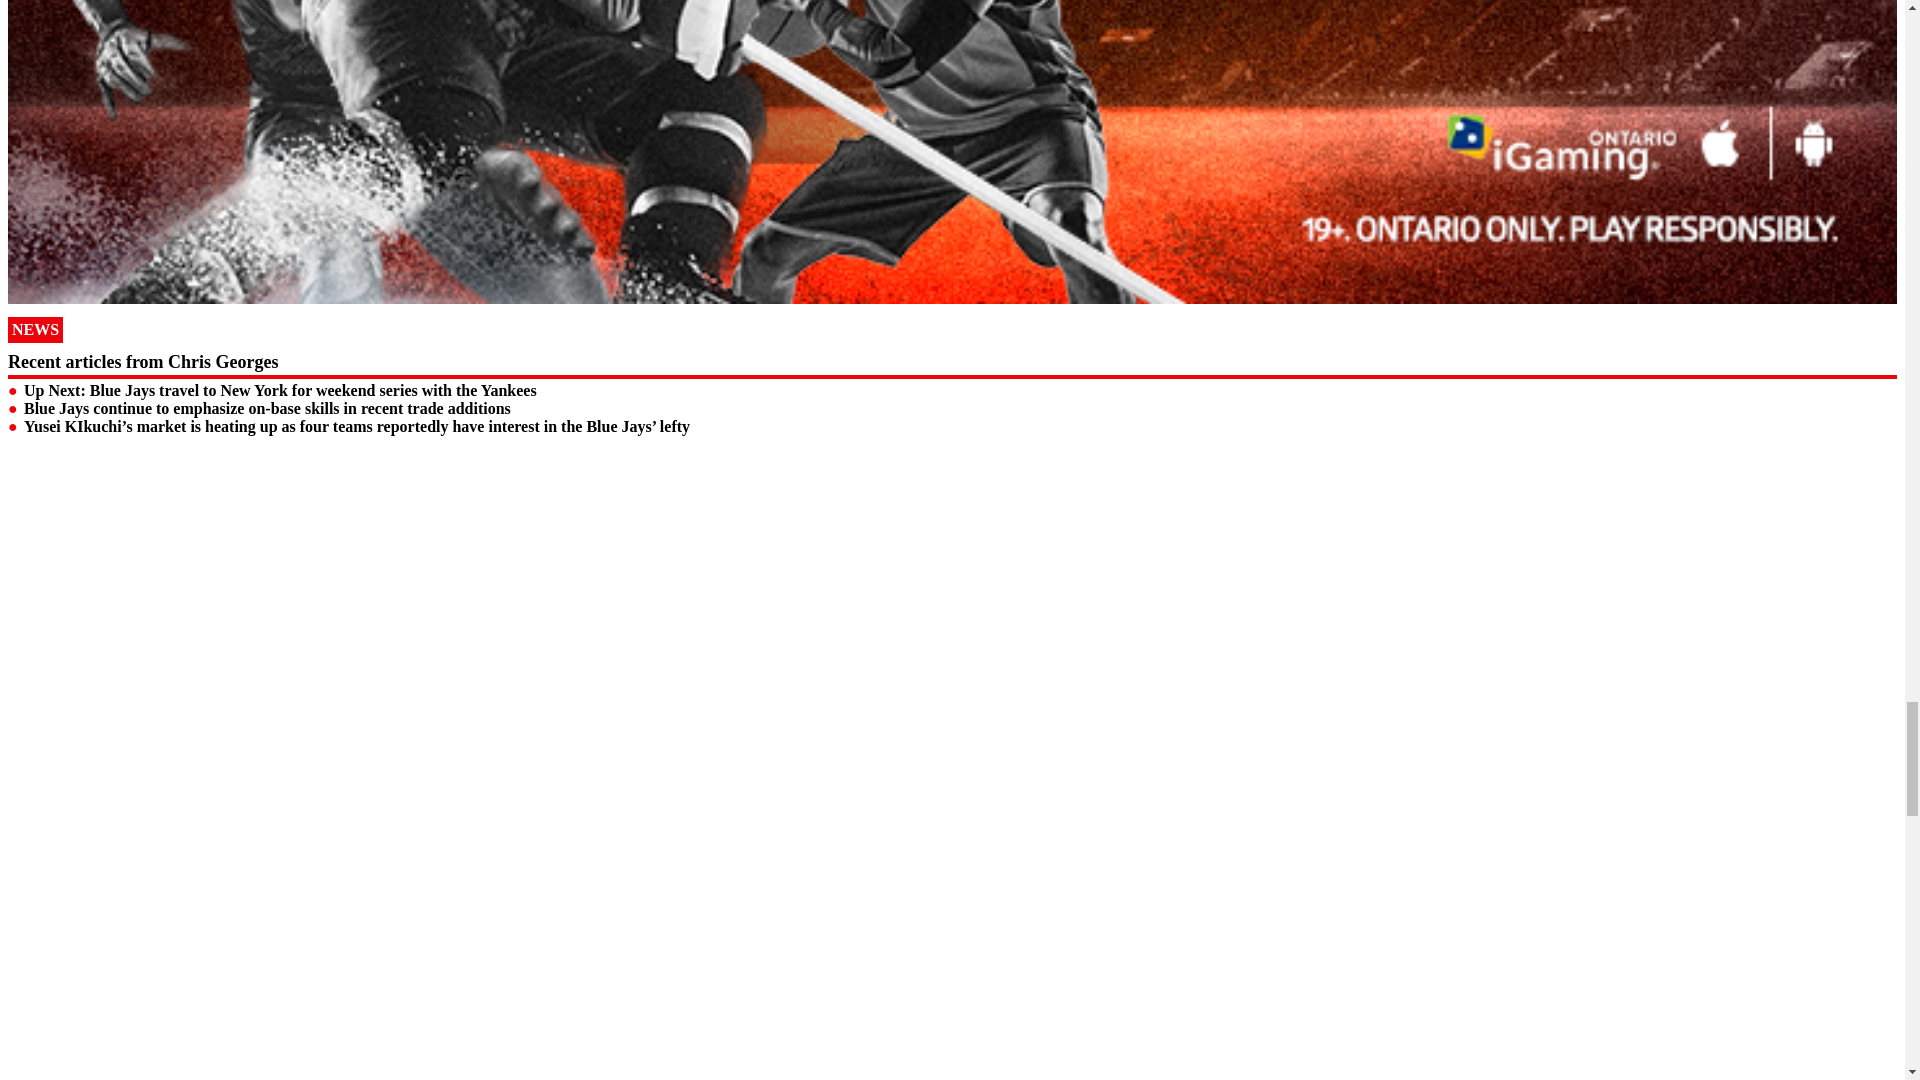 This screenshot has width=1920, height=1080. I want to click on NEWS, so click(35, 330).